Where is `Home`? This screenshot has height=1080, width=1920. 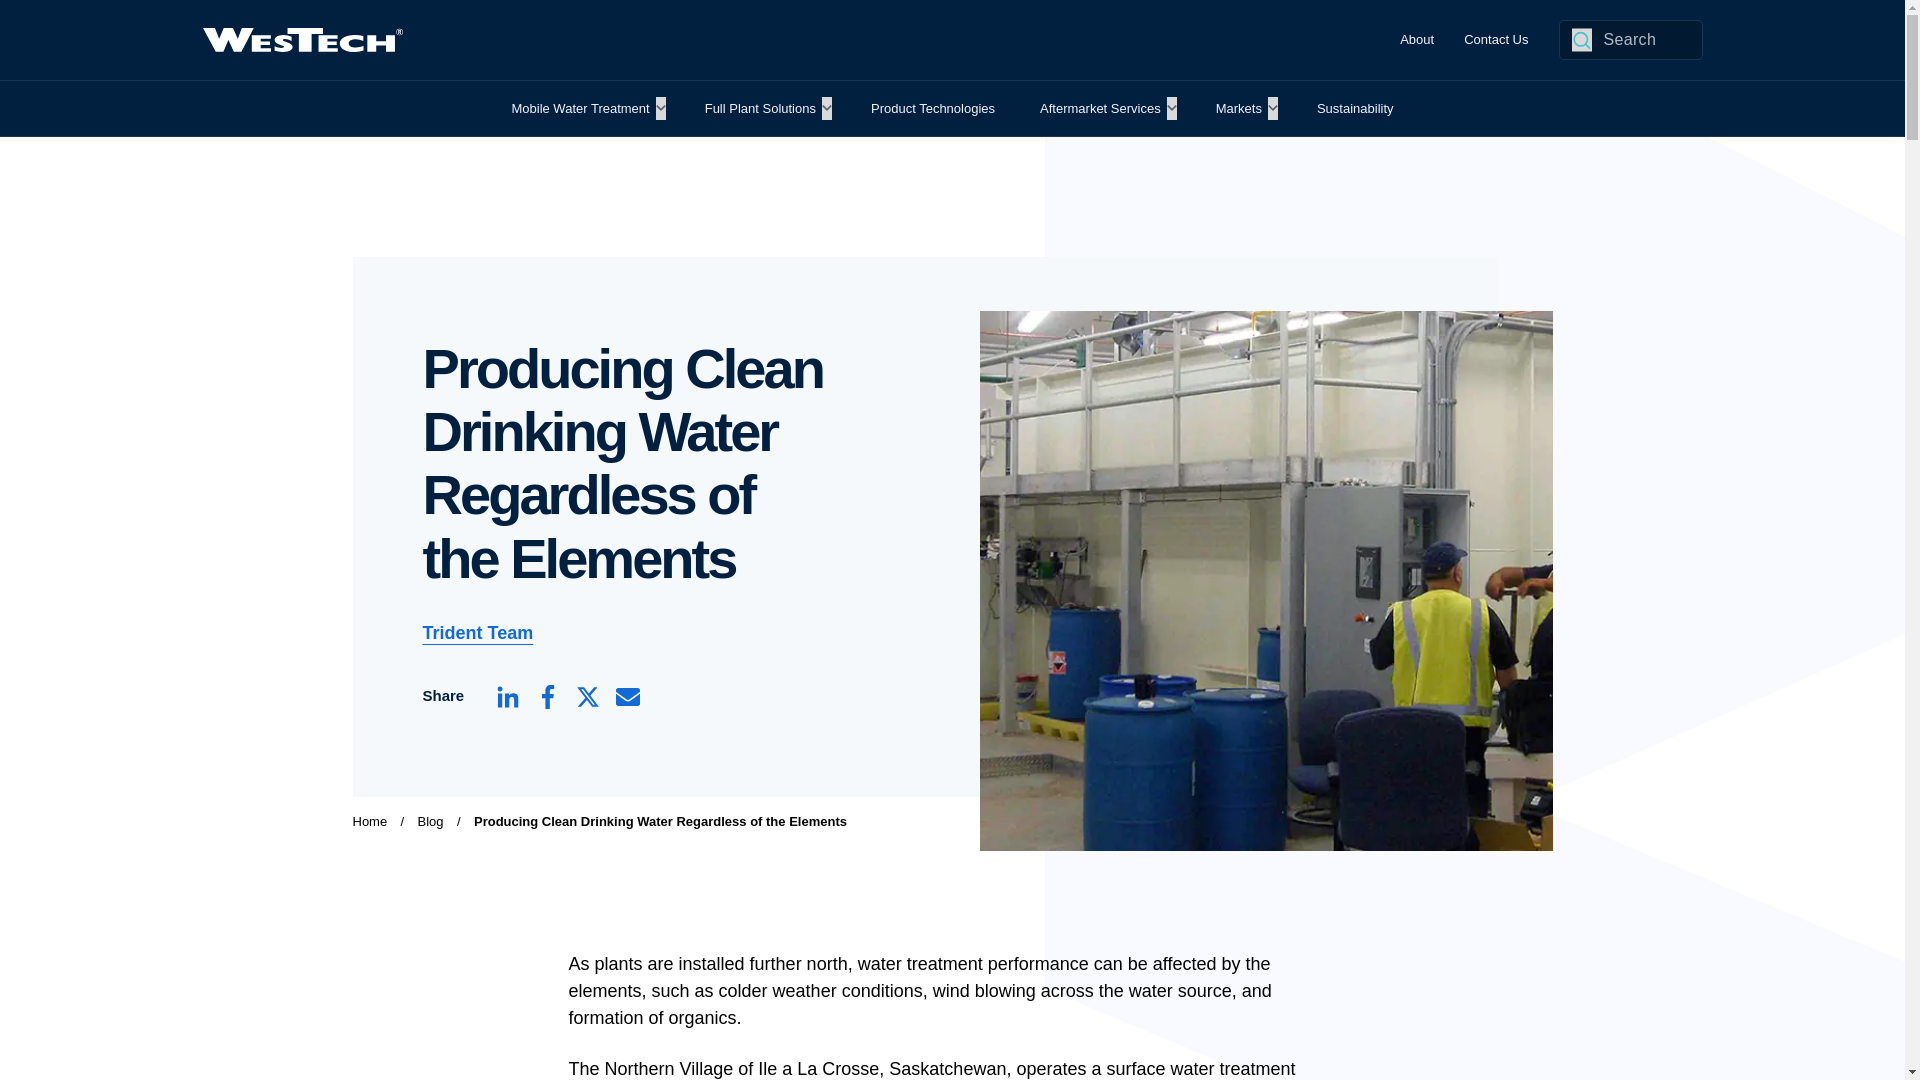
Home is located at coordinates (373, 820).